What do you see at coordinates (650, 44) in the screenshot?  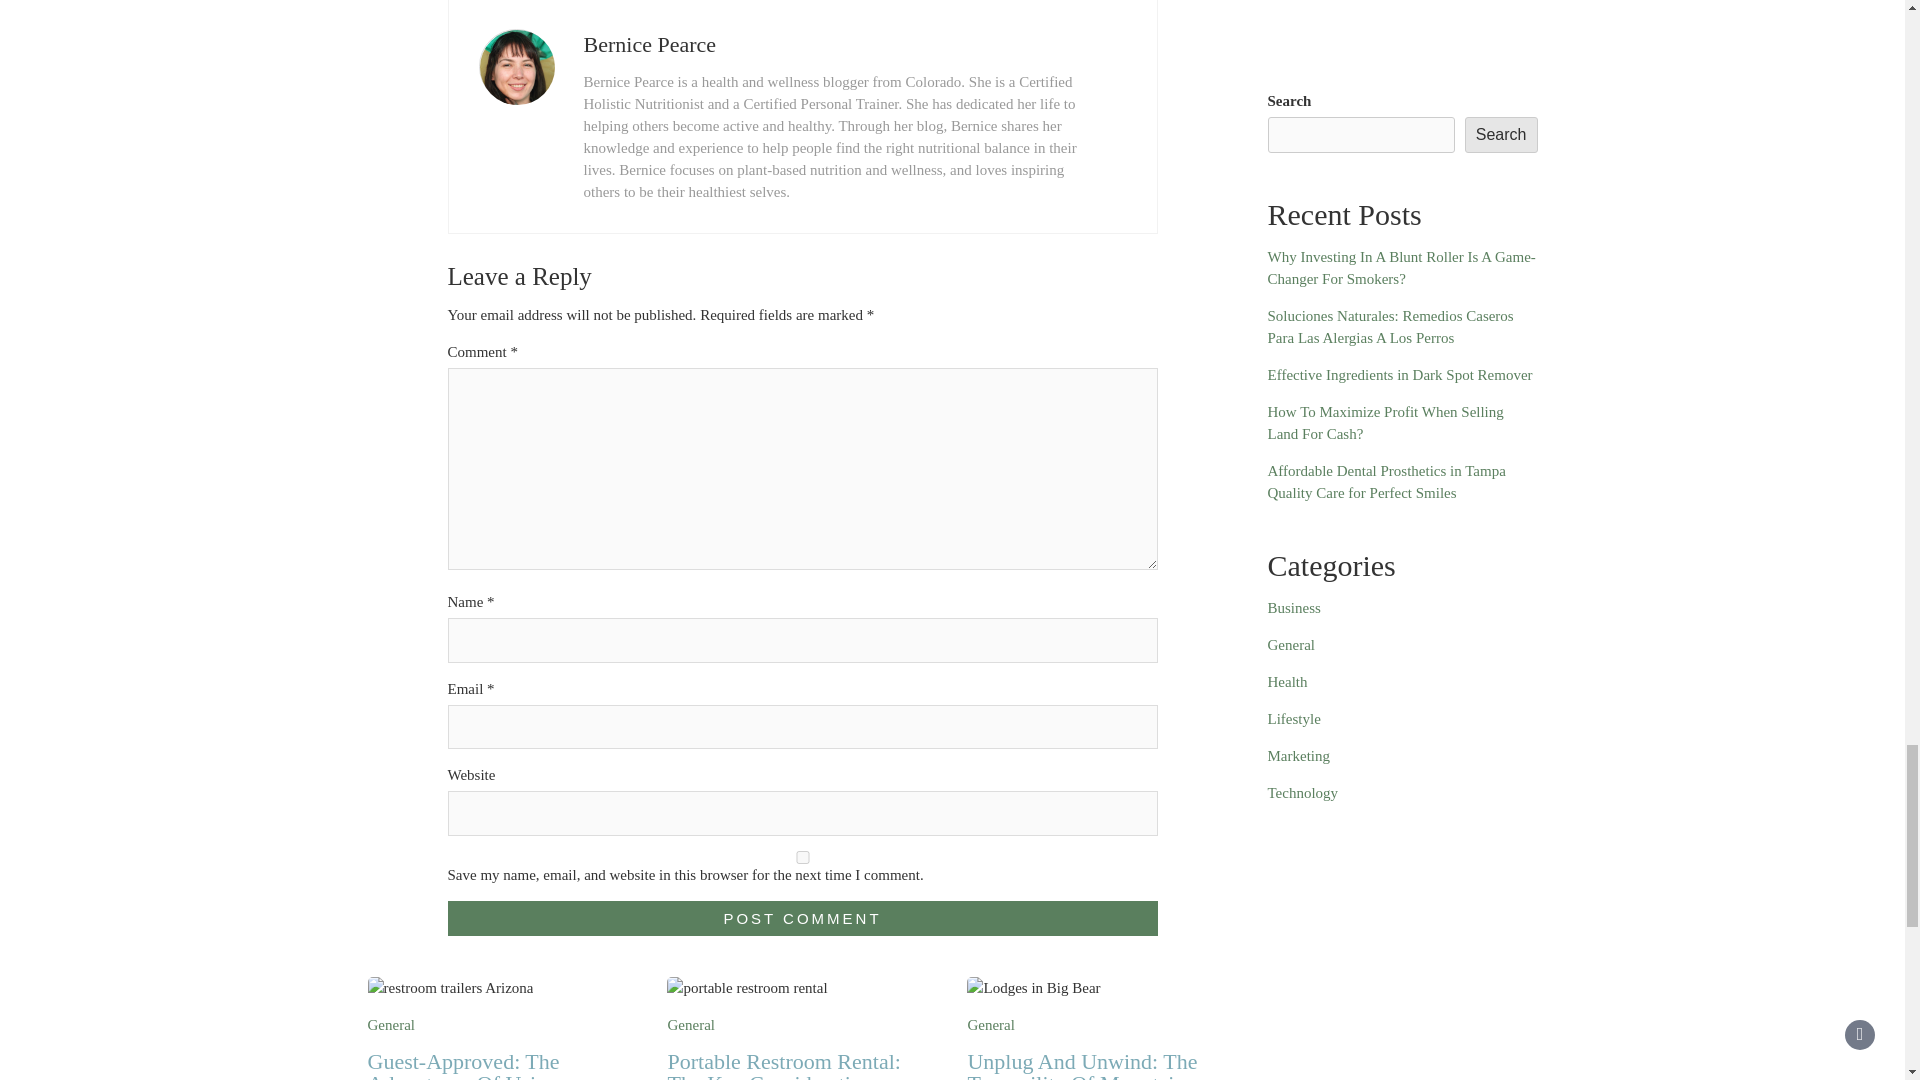 I see `Bernice Pearce` at bounding box center [650, 44].